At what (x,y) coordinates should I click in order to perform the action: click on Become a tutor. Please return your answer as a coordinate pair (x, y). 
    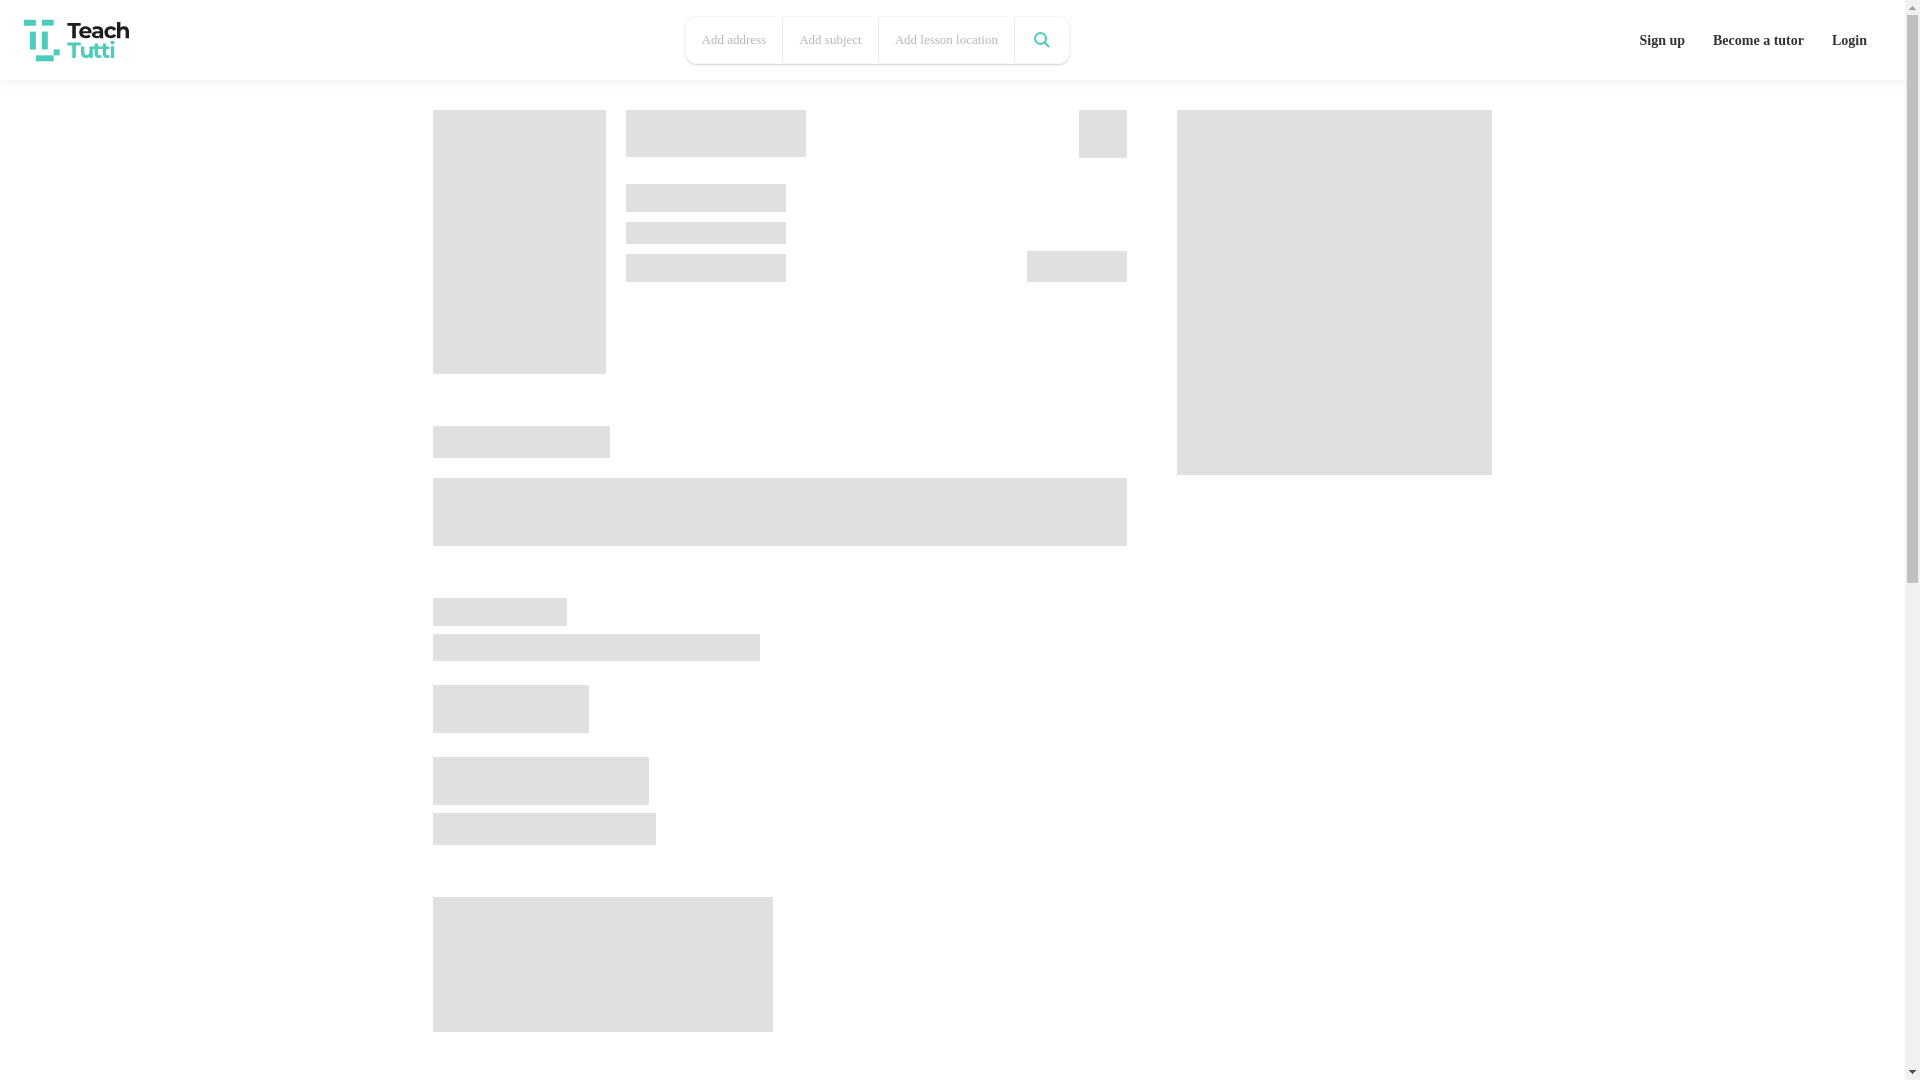
    Looking at the image, I should click on (1758, 38).